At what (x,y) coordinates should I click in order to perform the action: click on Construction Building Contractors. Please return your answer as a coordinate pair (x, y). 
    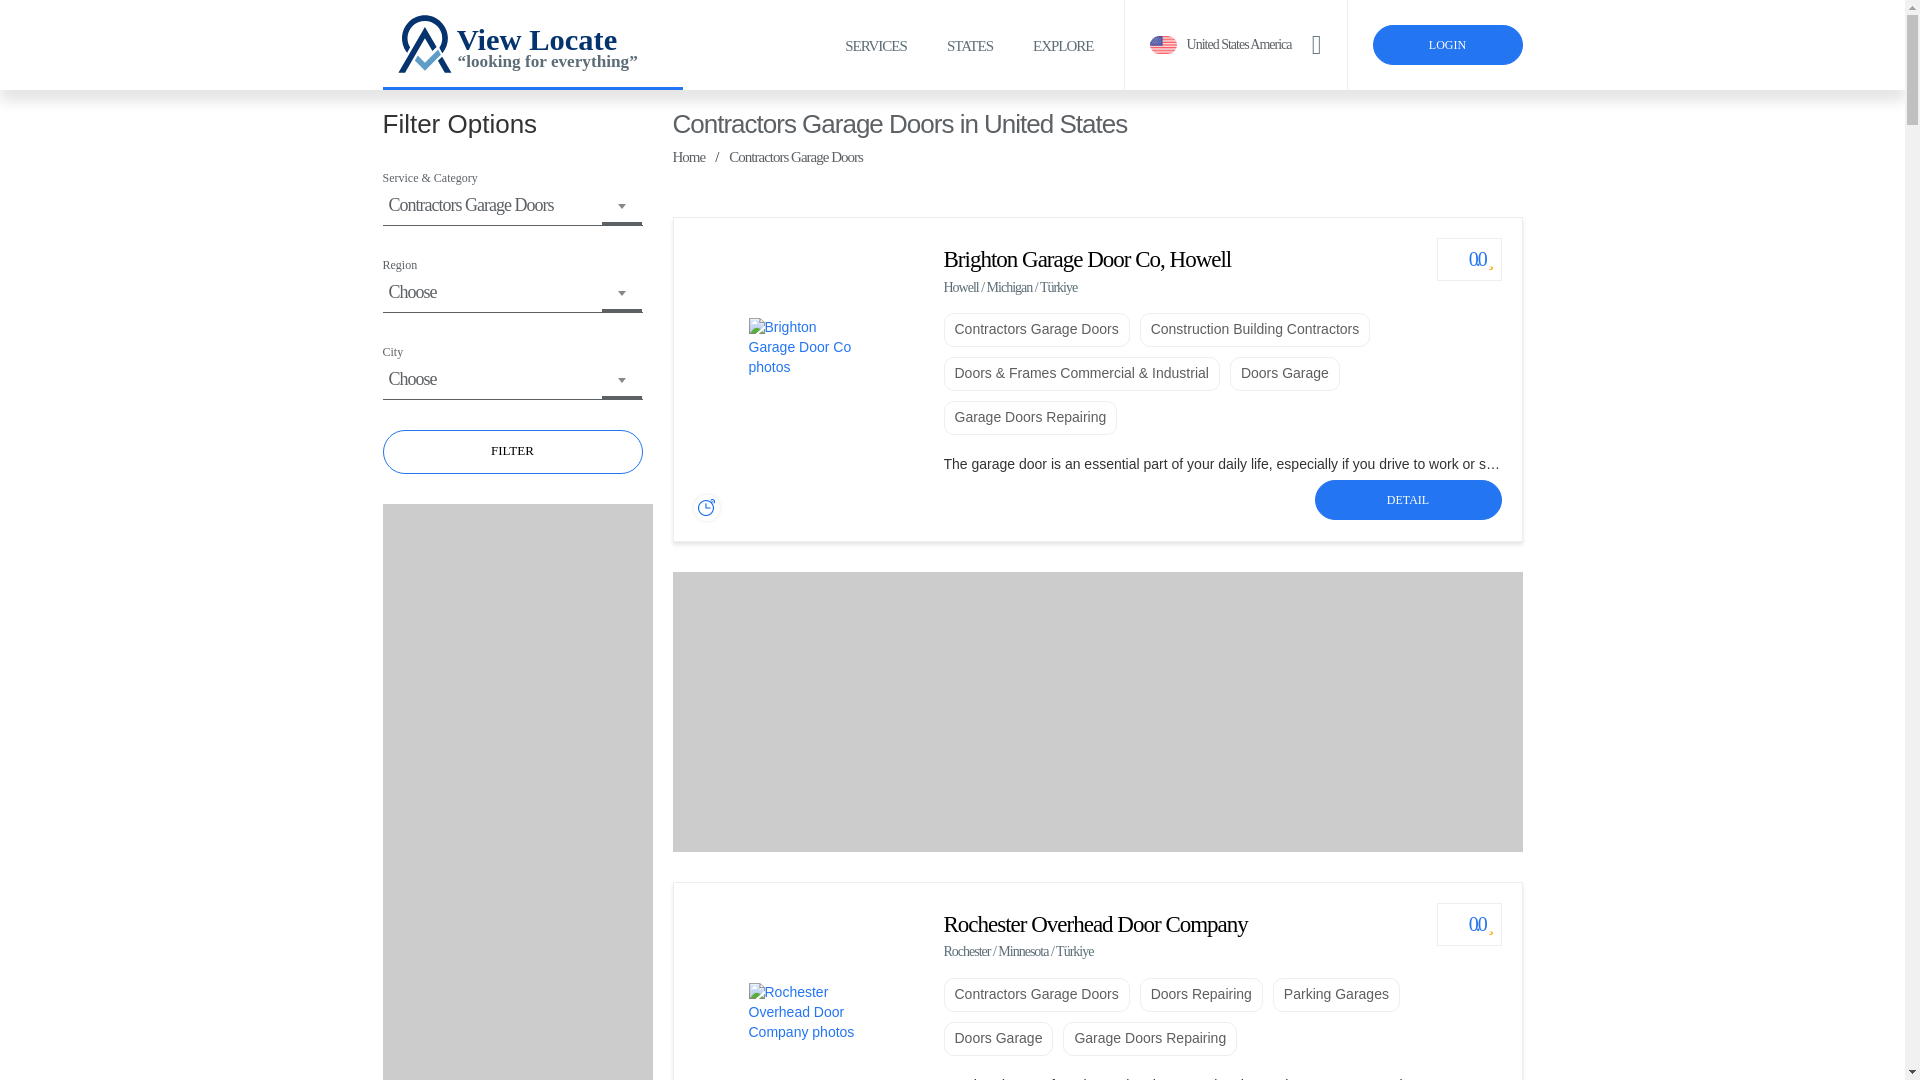
    Looking at the image, I should click on (1255, 330).